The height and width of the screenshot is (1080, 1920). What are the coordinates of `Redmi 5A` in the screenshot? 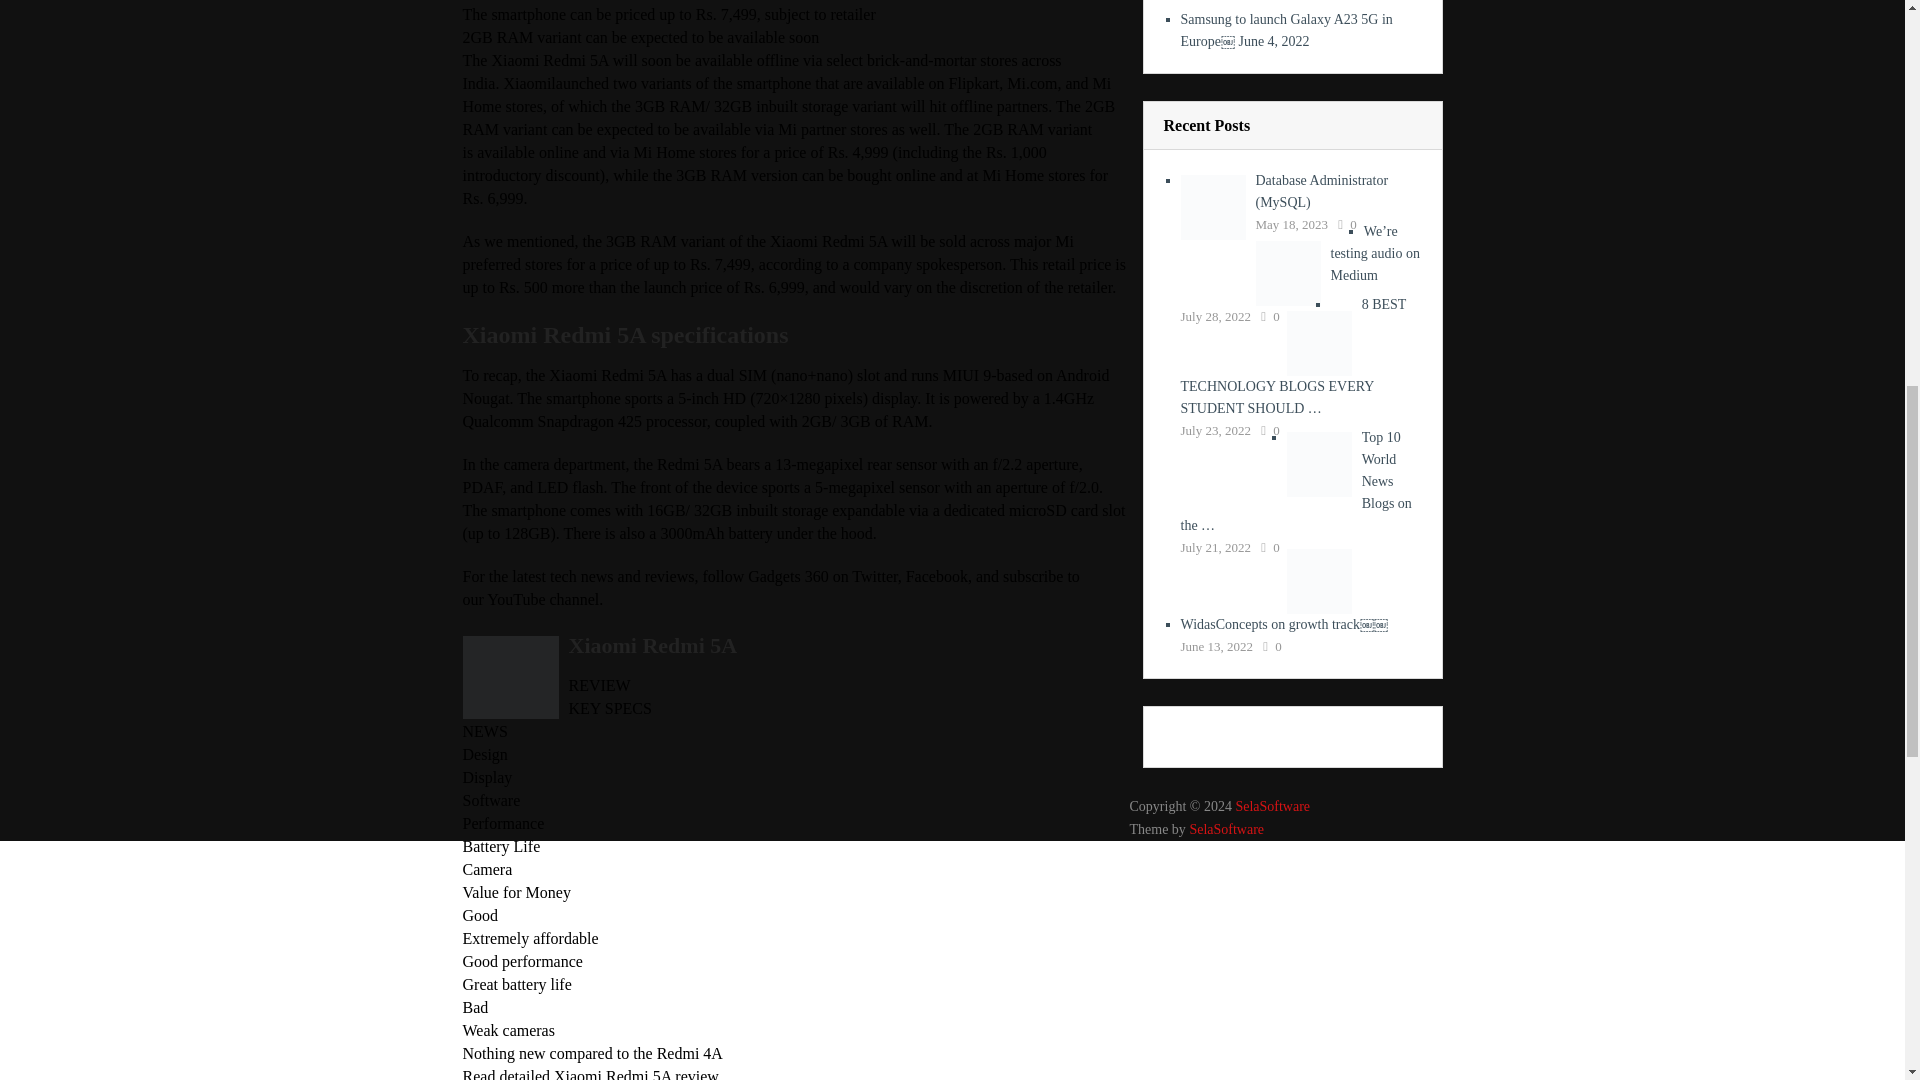 It's located at (510, 678).